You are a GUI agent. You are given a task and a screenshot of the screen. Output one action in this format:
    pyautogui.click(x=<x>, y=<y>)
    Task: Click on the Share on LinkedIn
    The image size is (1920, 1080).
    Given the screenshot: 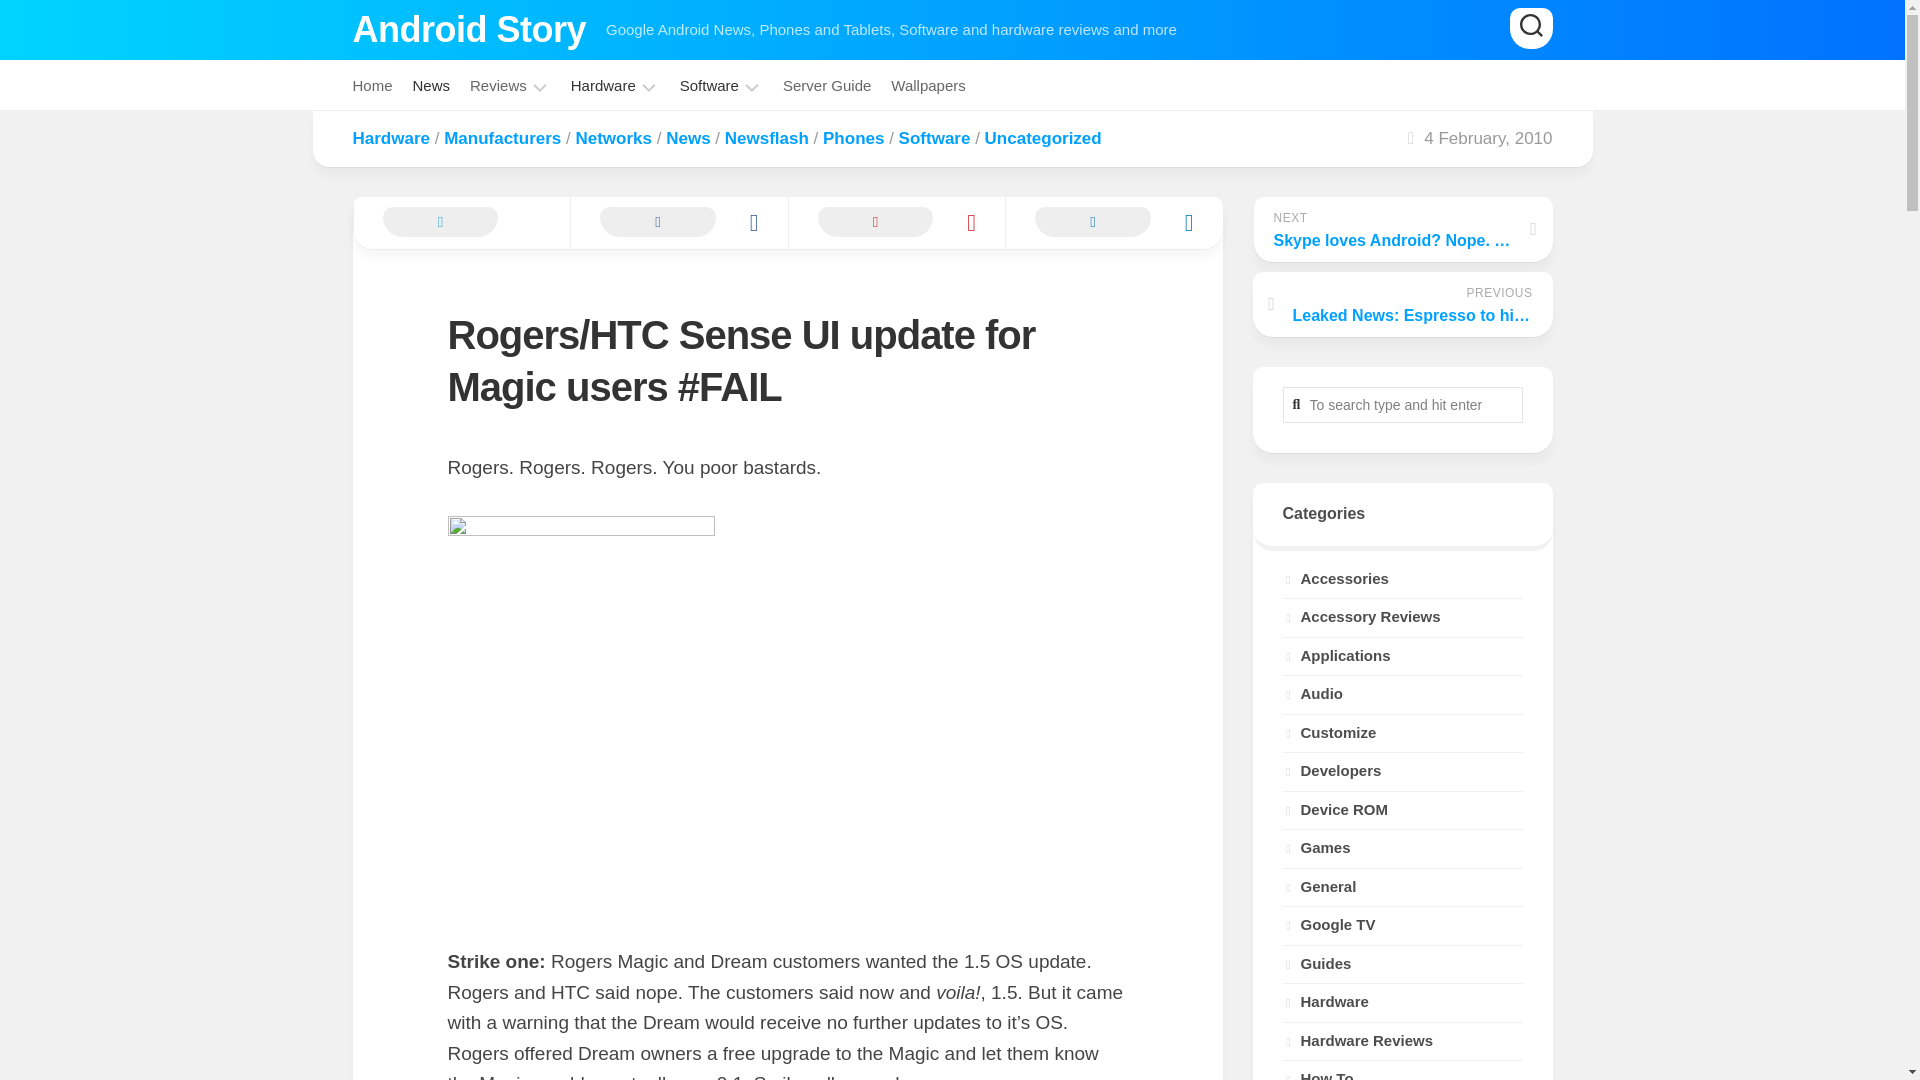 What is the action you would take?
    pyautogui.click(x=1114, y=222)
    